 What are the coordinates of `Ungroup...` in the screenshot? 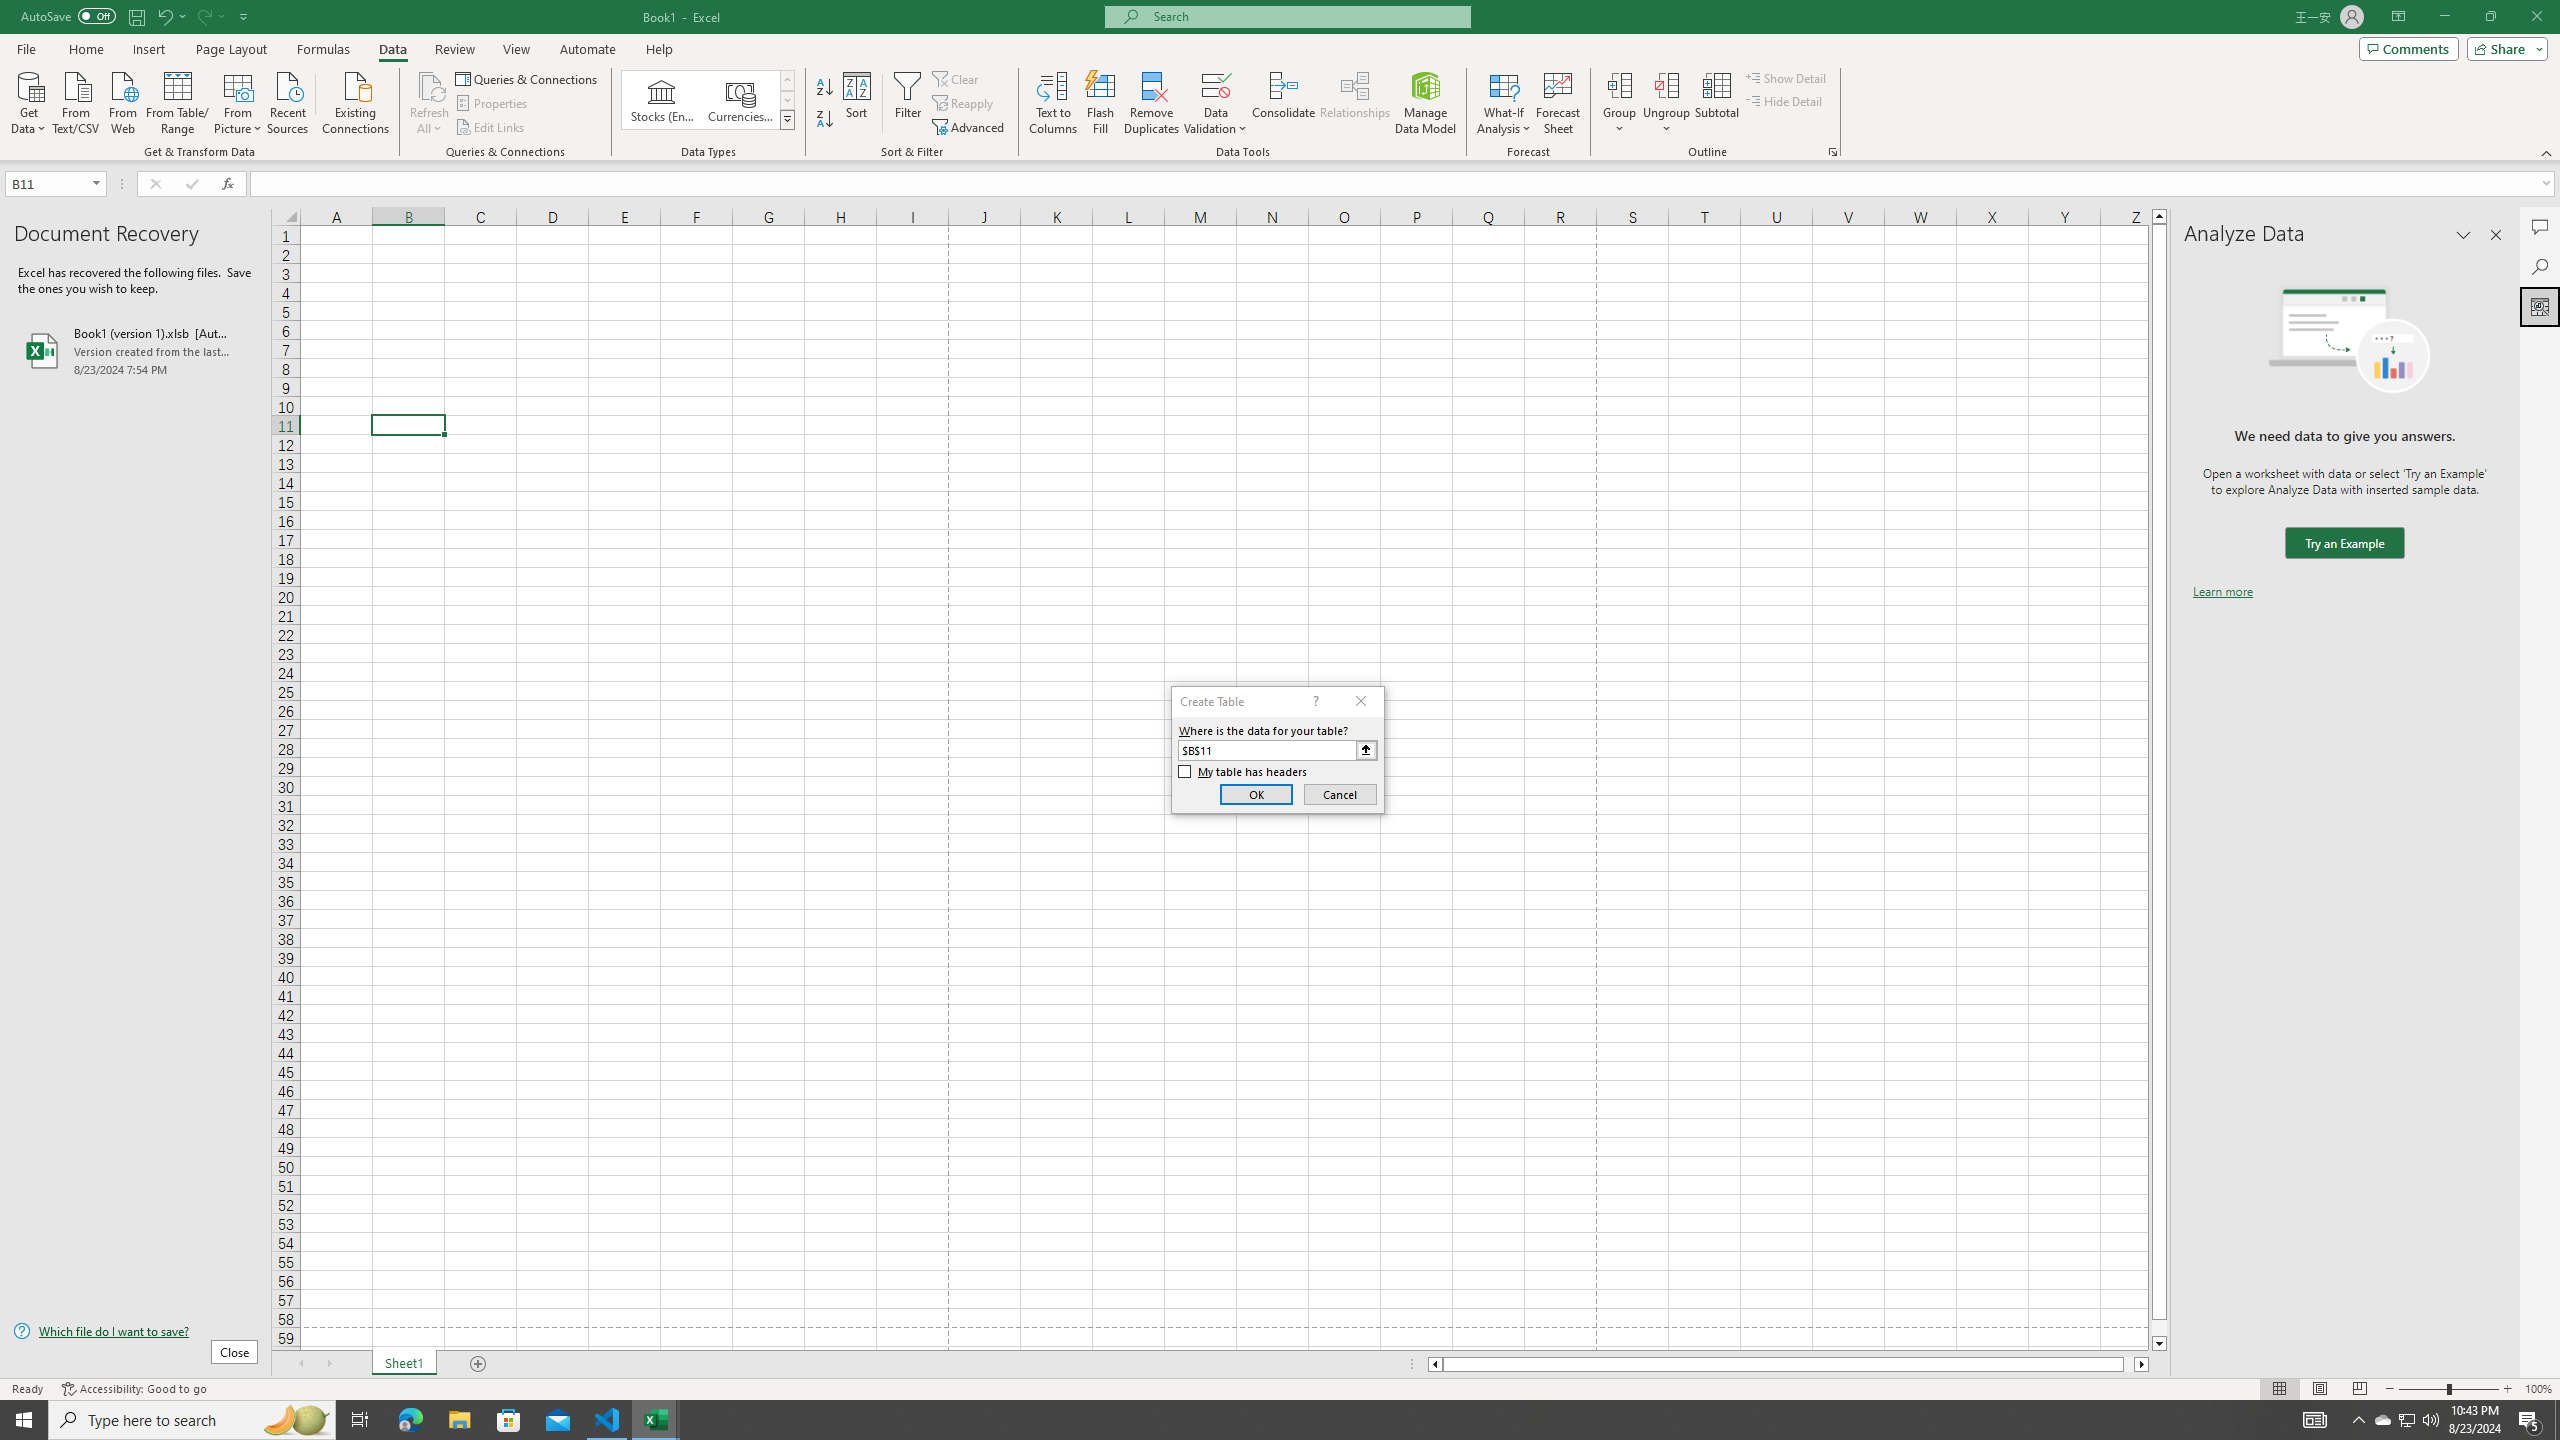 It's located at (1666, 103).